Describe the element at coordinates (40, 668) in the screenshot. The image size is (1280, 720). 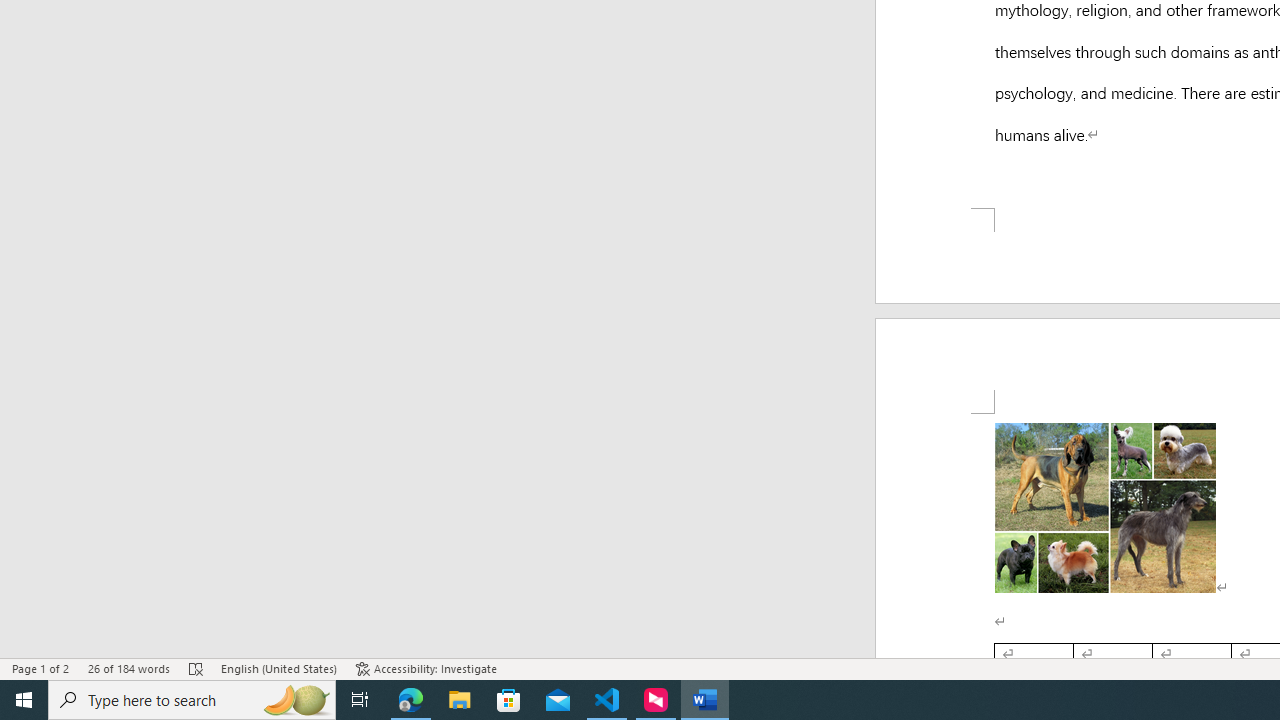
I see `Page Number Page 1 of 2` at that location.